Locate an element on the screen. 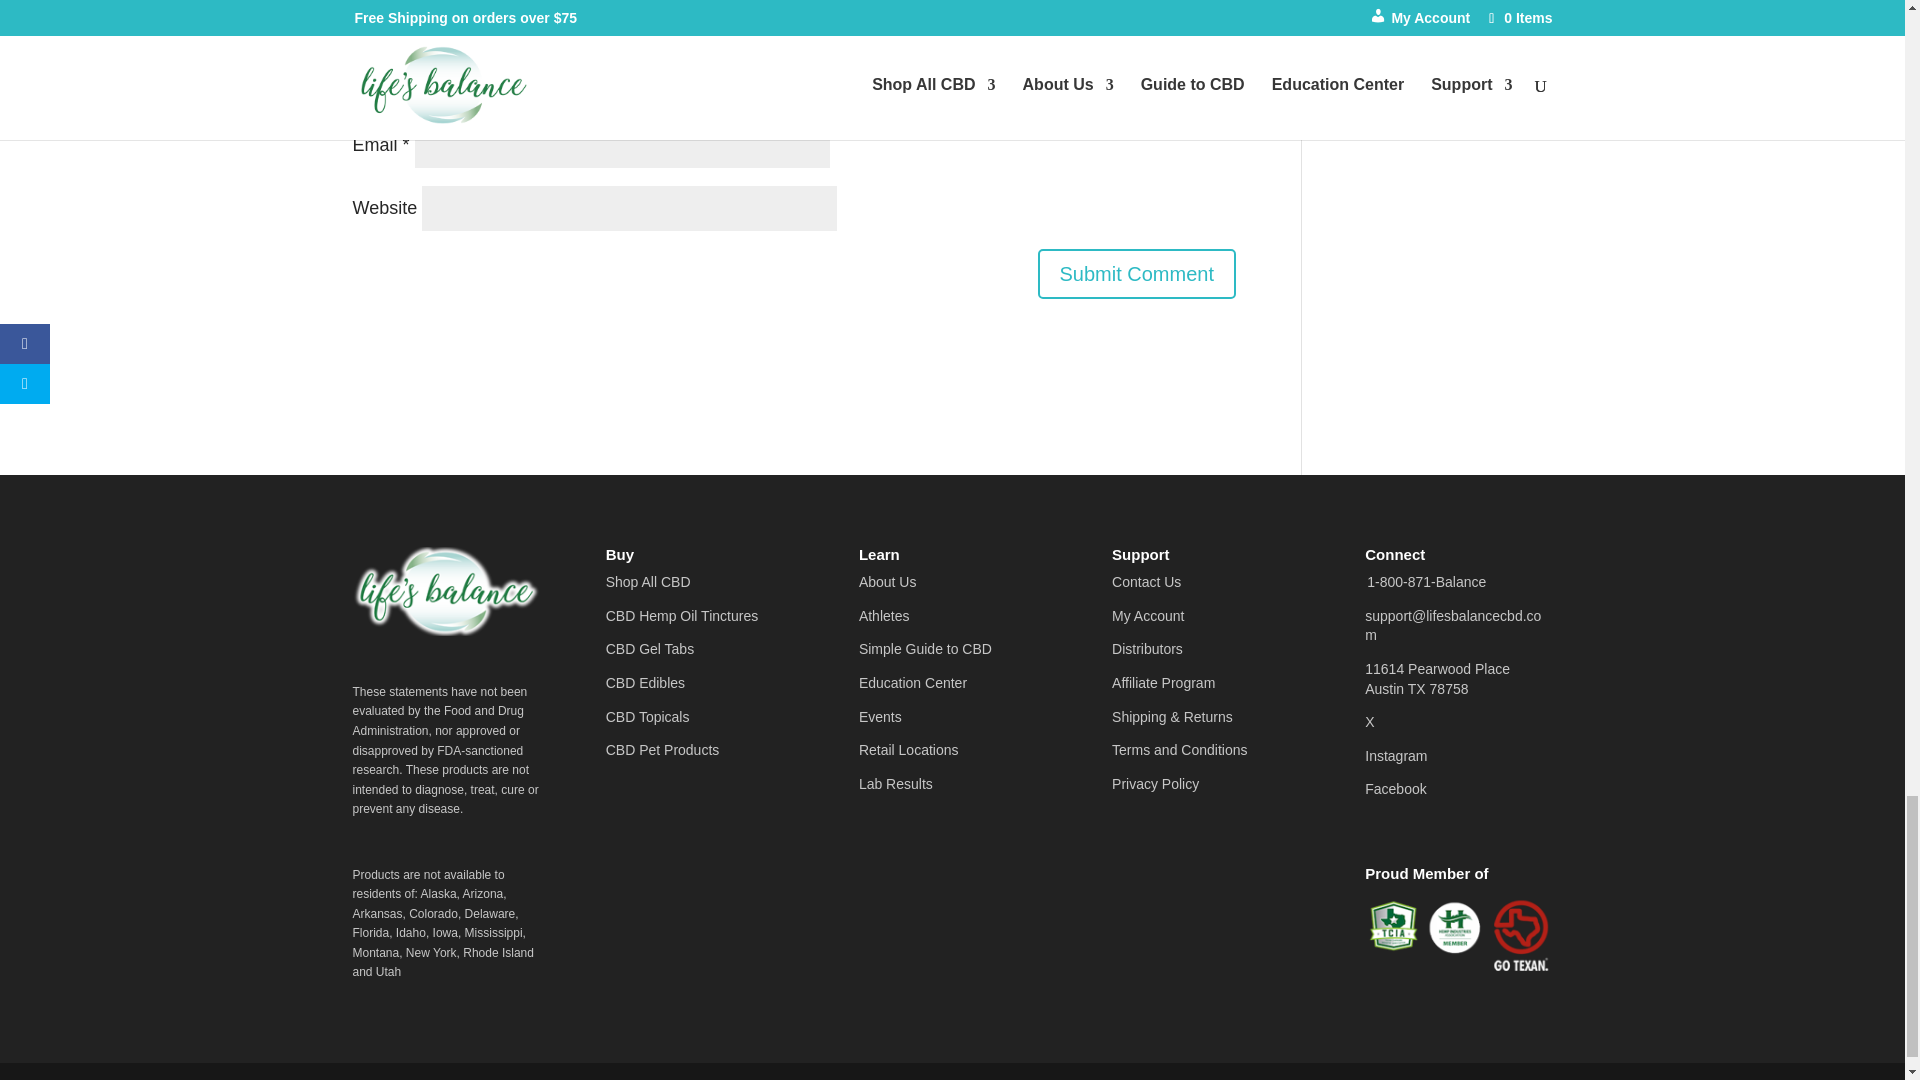 This screenshot has height=1080, width=1920. Events is located at coordinates (880, 716).